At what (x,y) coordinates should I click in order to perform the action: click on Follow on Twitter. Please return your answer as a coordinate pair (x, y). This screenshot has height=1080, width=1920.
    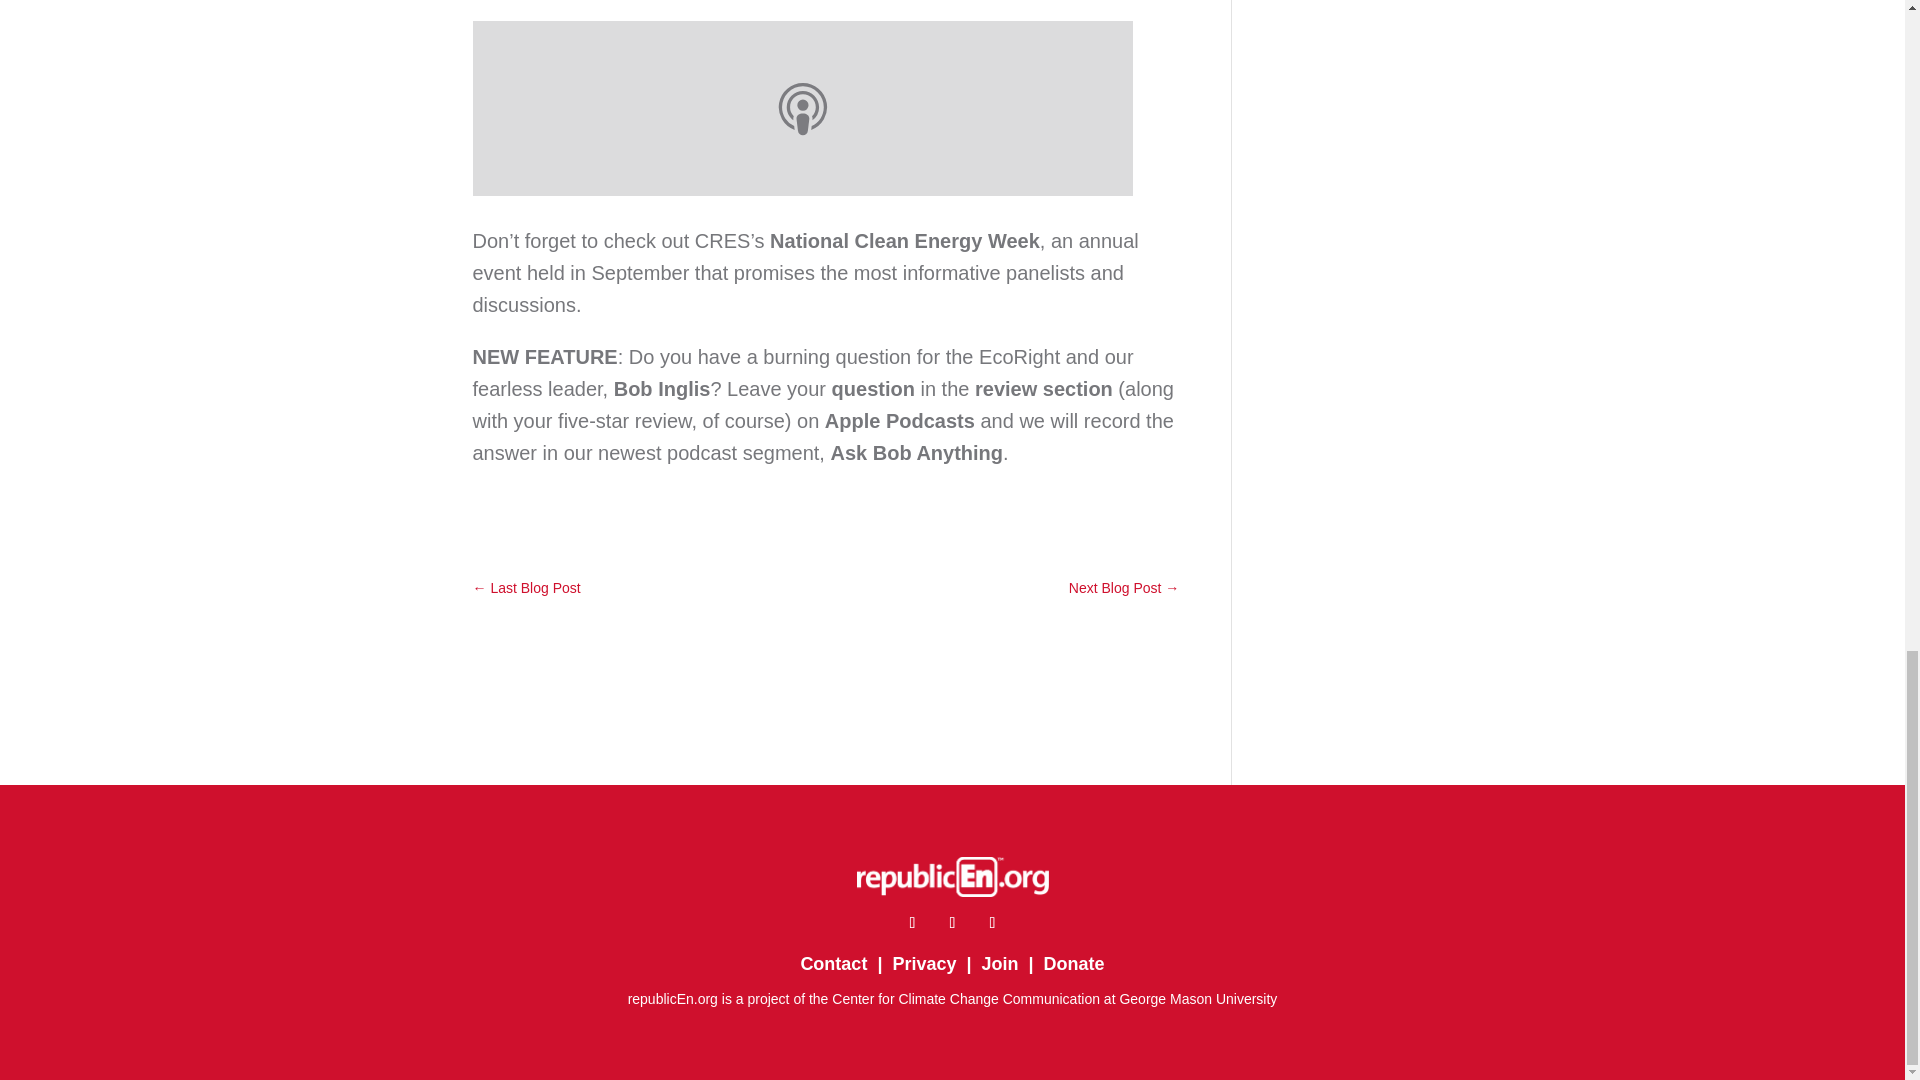
    Looking at the image, I should click on (952, 922).